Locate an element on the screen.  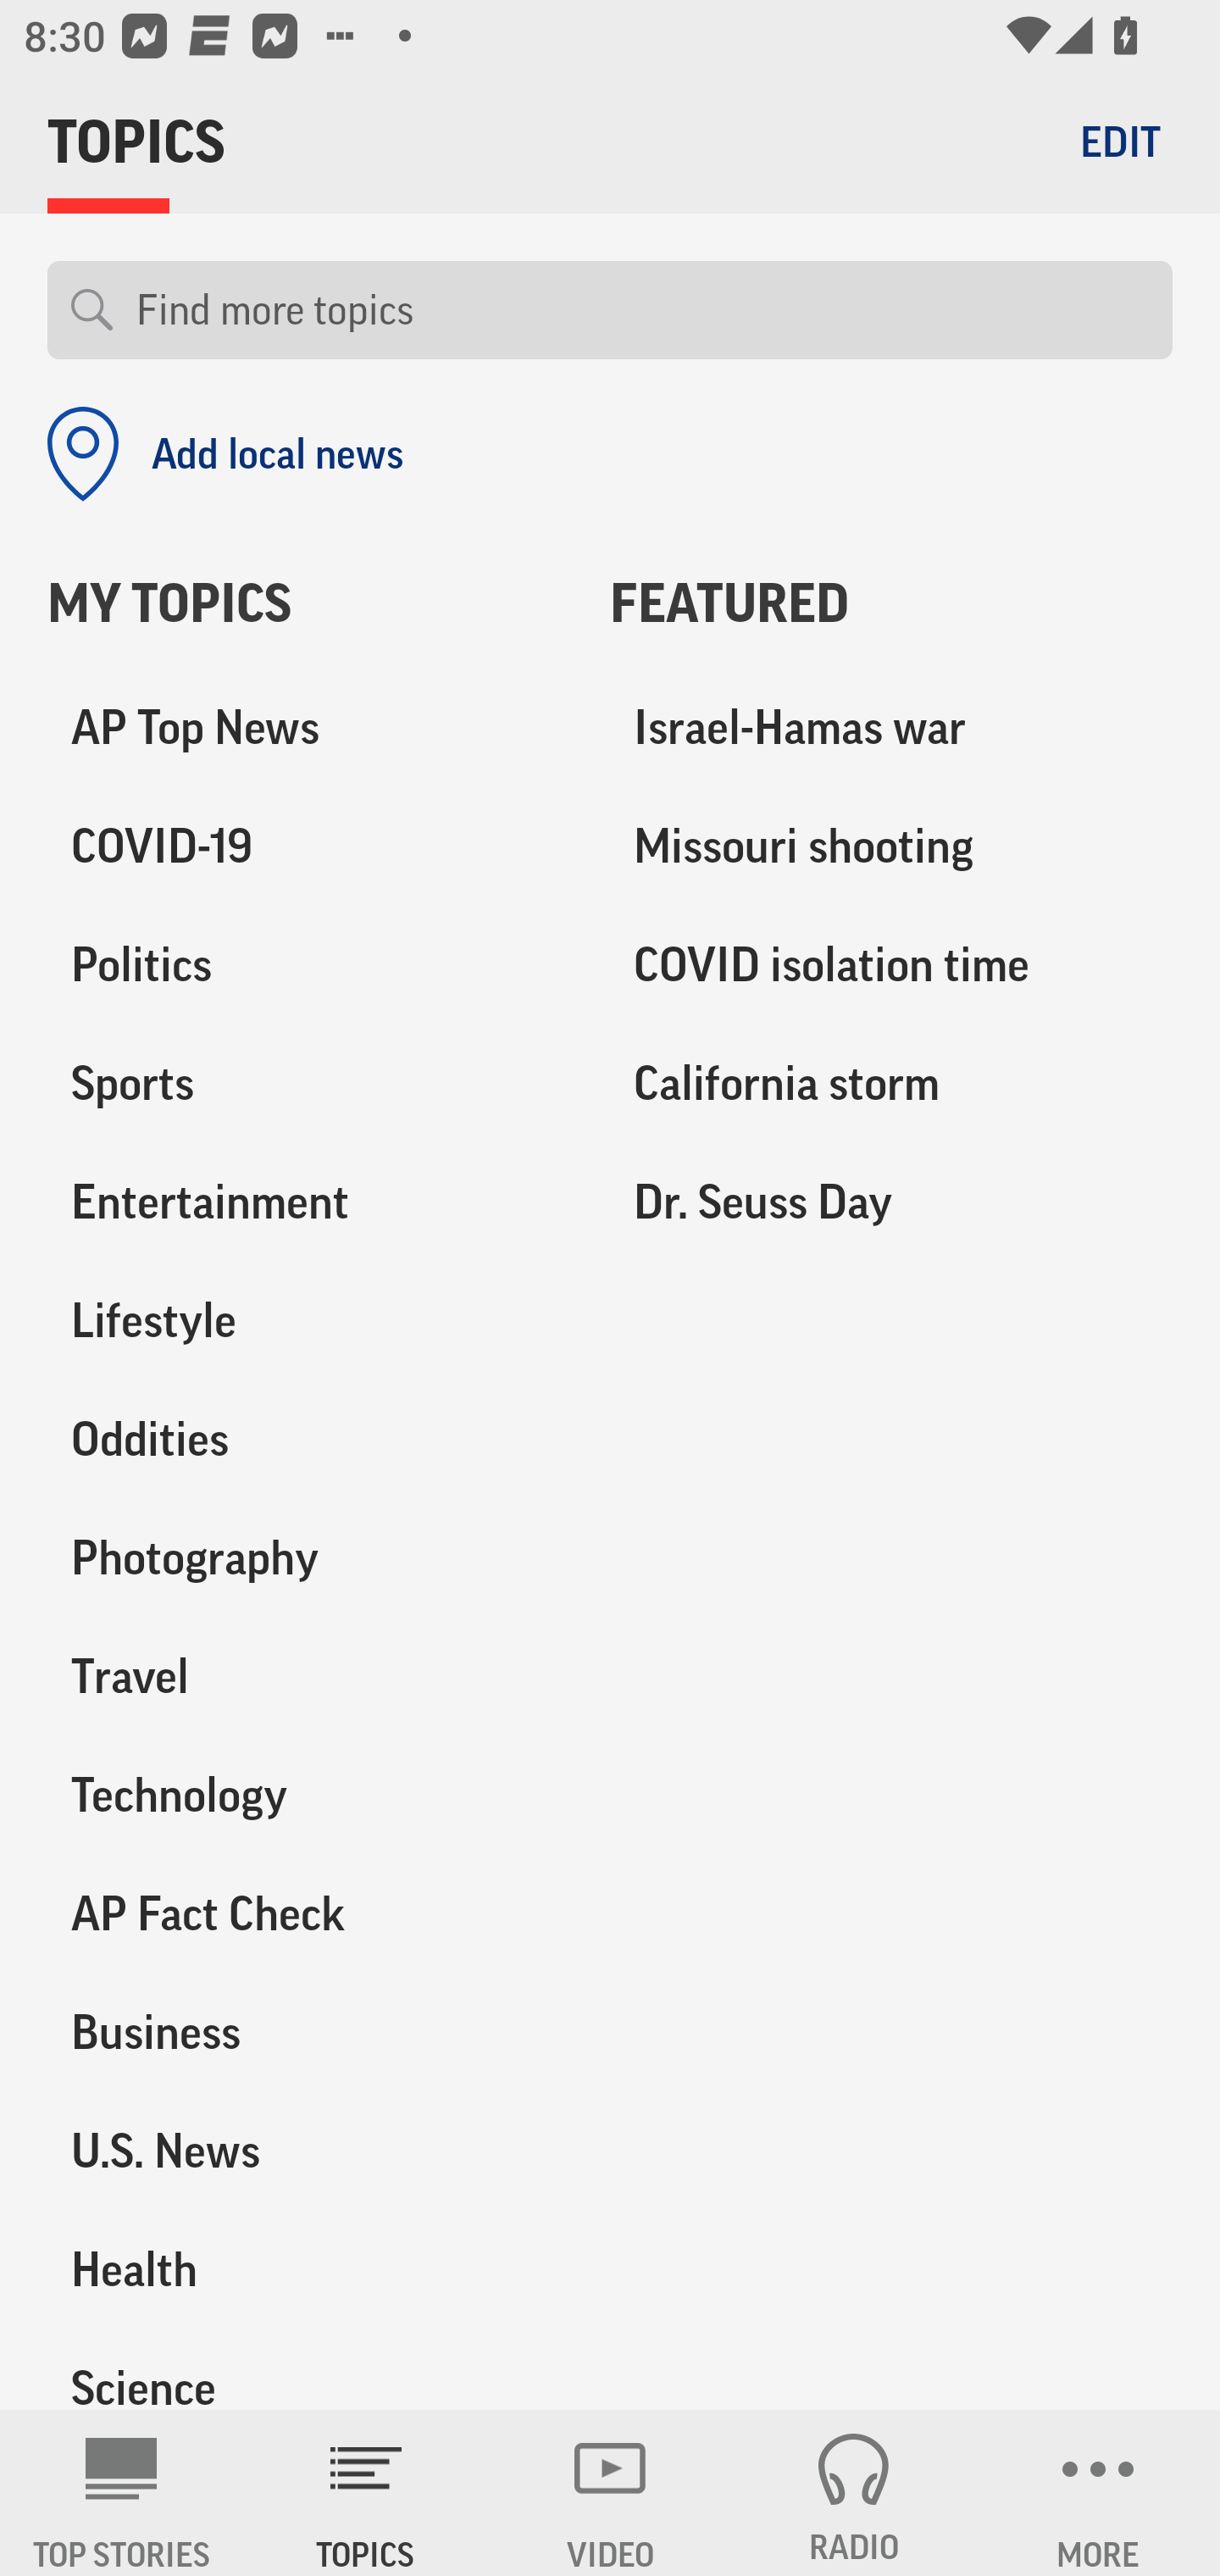
Lifestyle is located at coordinates (305, 1321).